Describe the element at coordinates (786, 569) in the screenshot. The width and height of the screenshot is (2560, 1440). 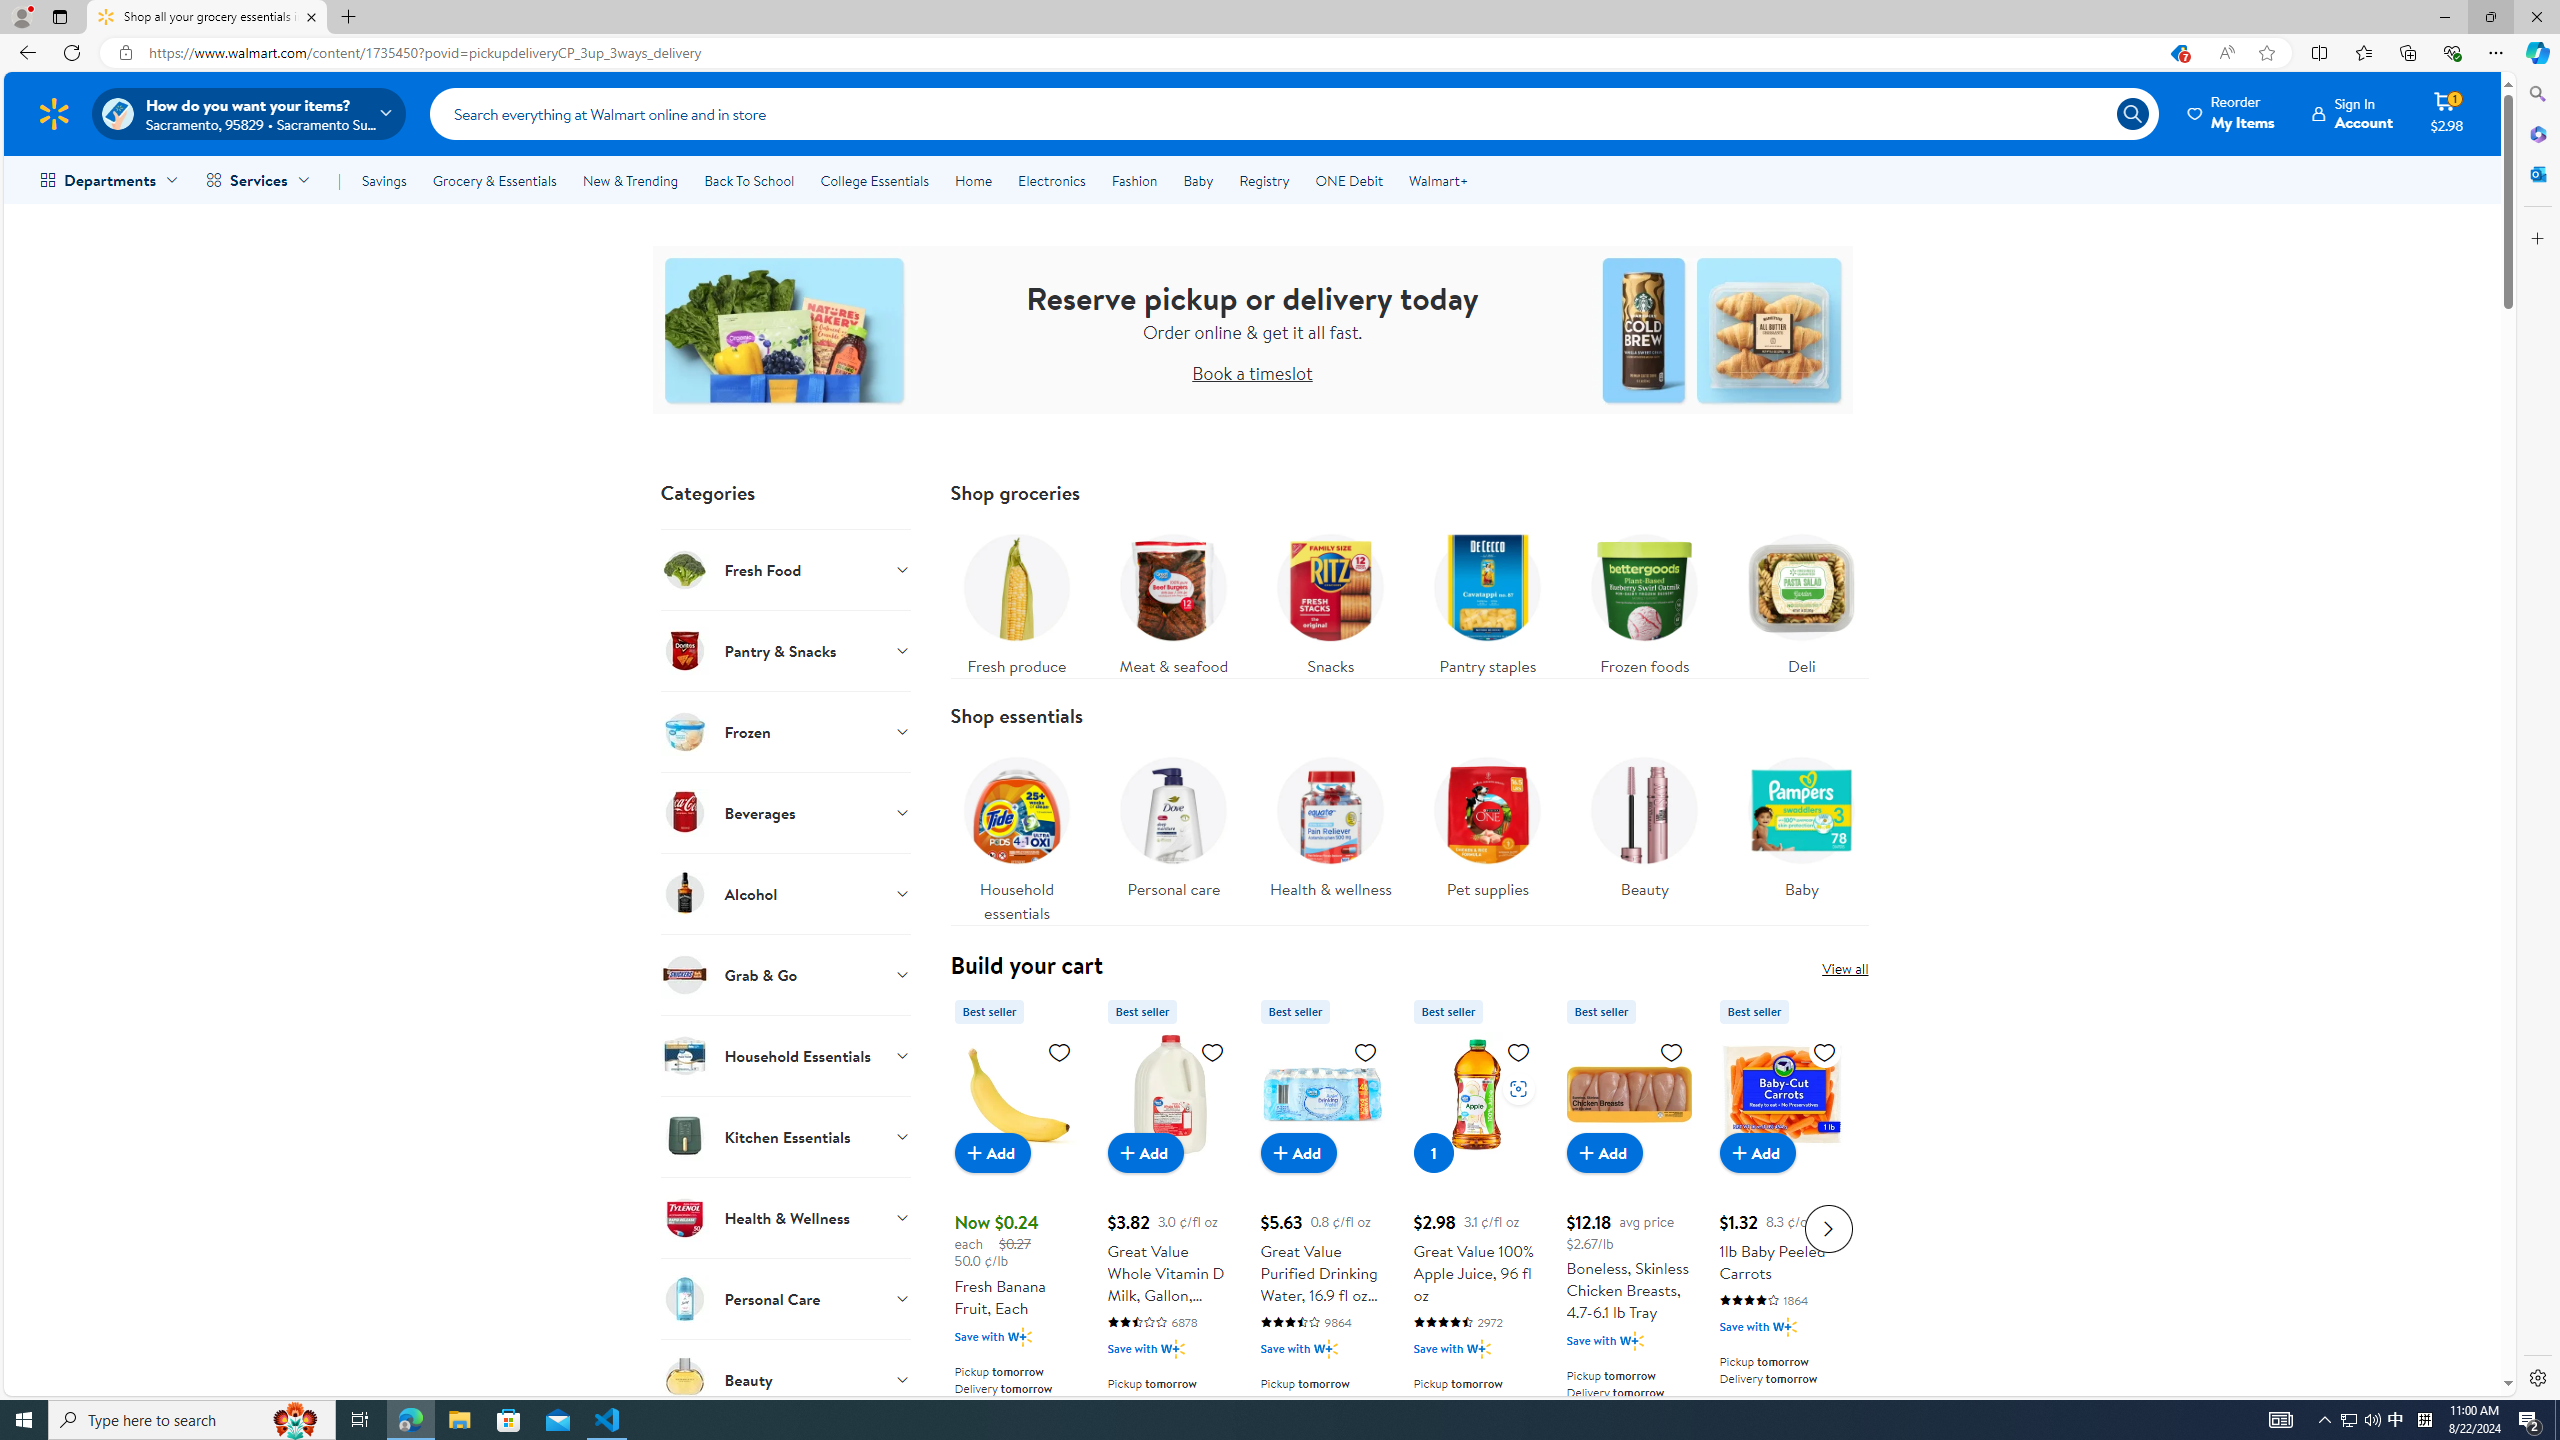
I see `Fresh Food` at that location.